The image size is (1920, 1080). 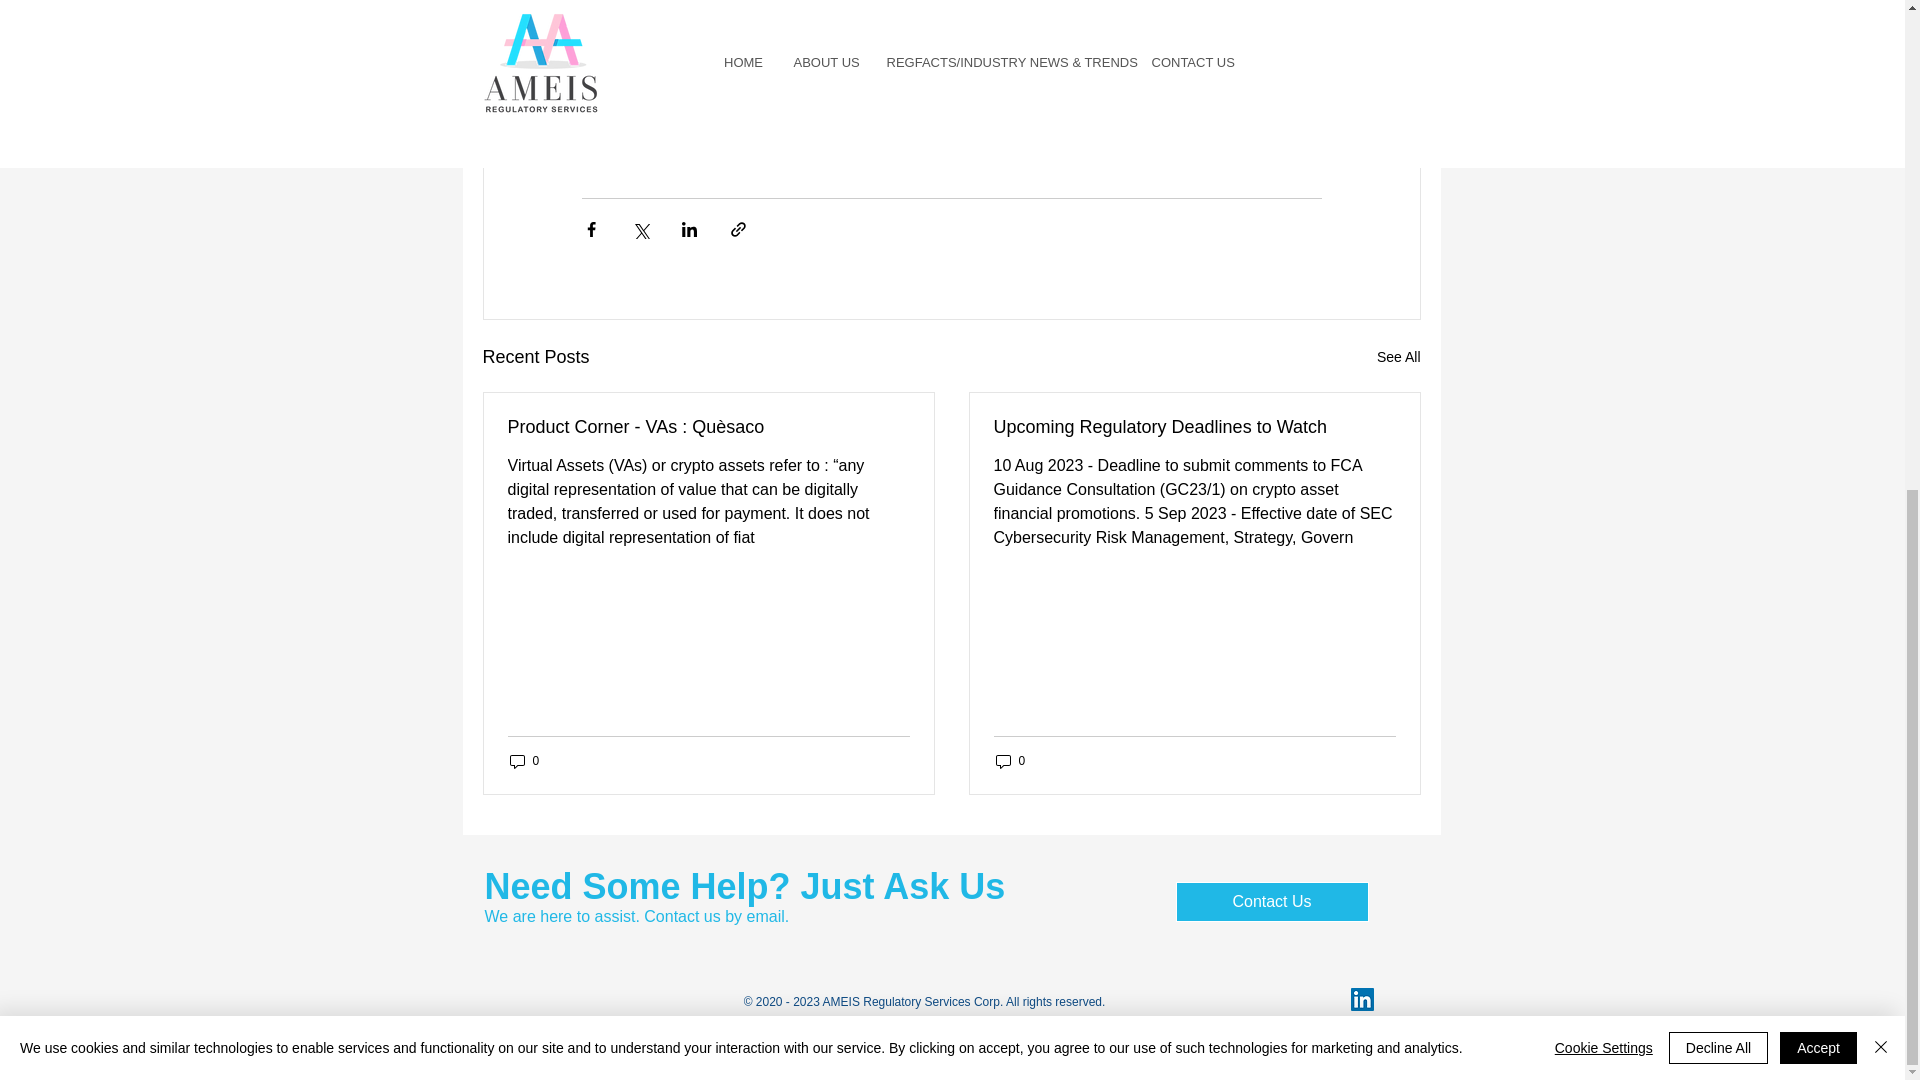 What do you see at coordinates (1818, 156) in the screenshot?
I see `Accept` at bounding box center [1818, 156].